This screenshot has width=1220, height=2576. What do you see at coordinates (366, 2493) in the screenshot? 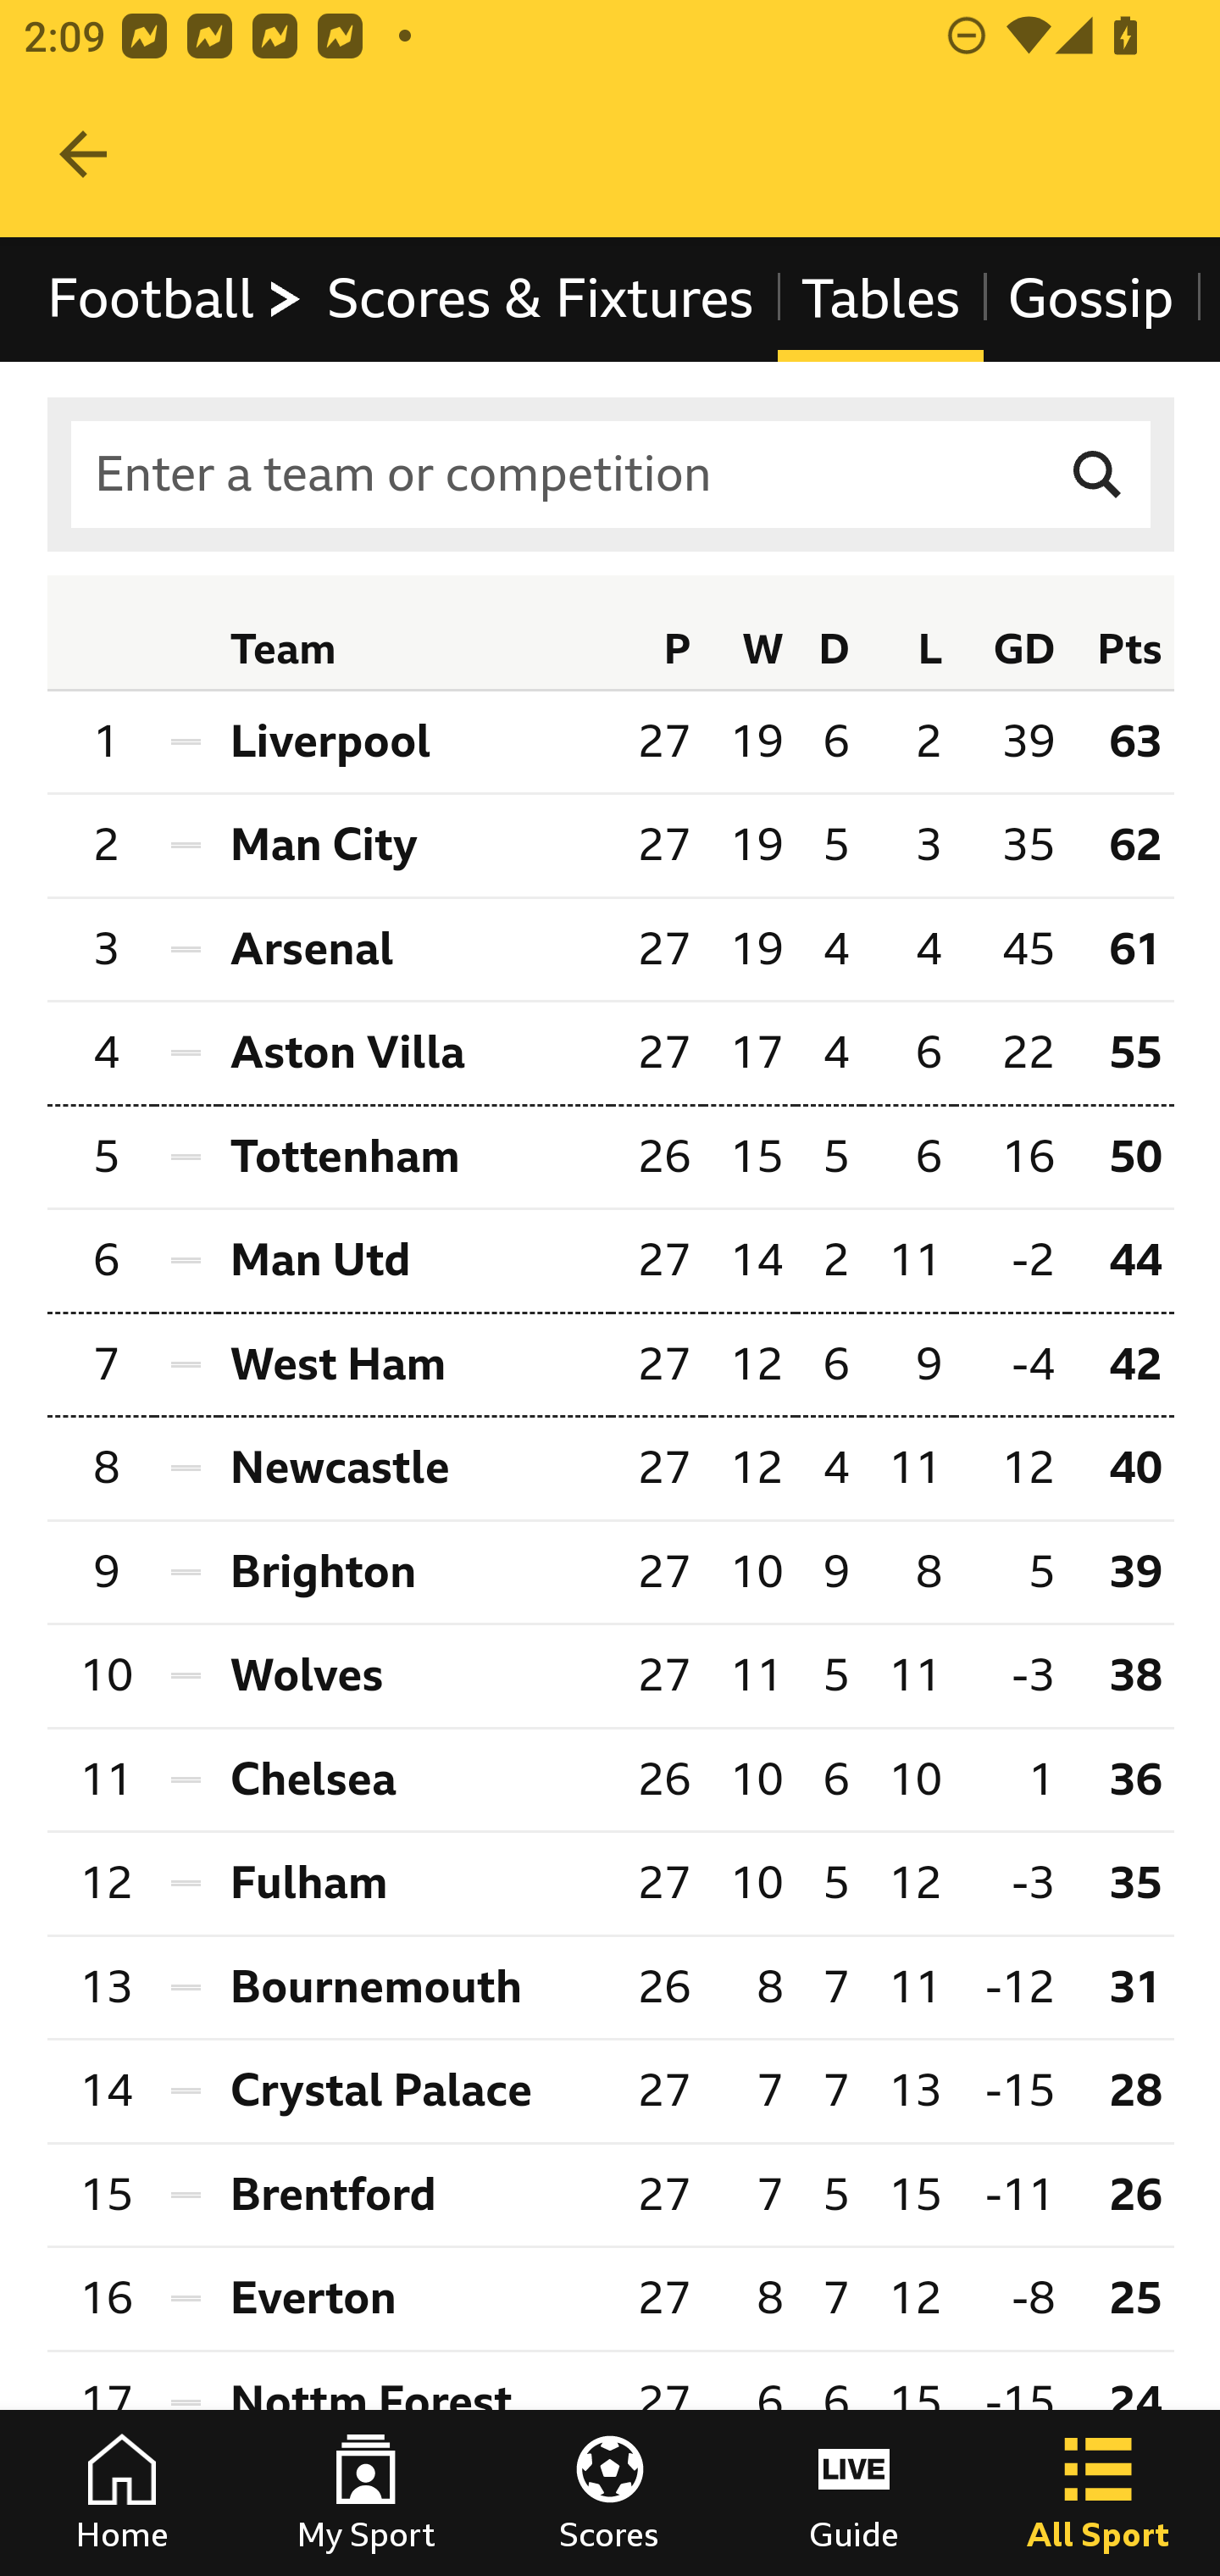
I see `My Sport` at bounding box center [366, 2493].